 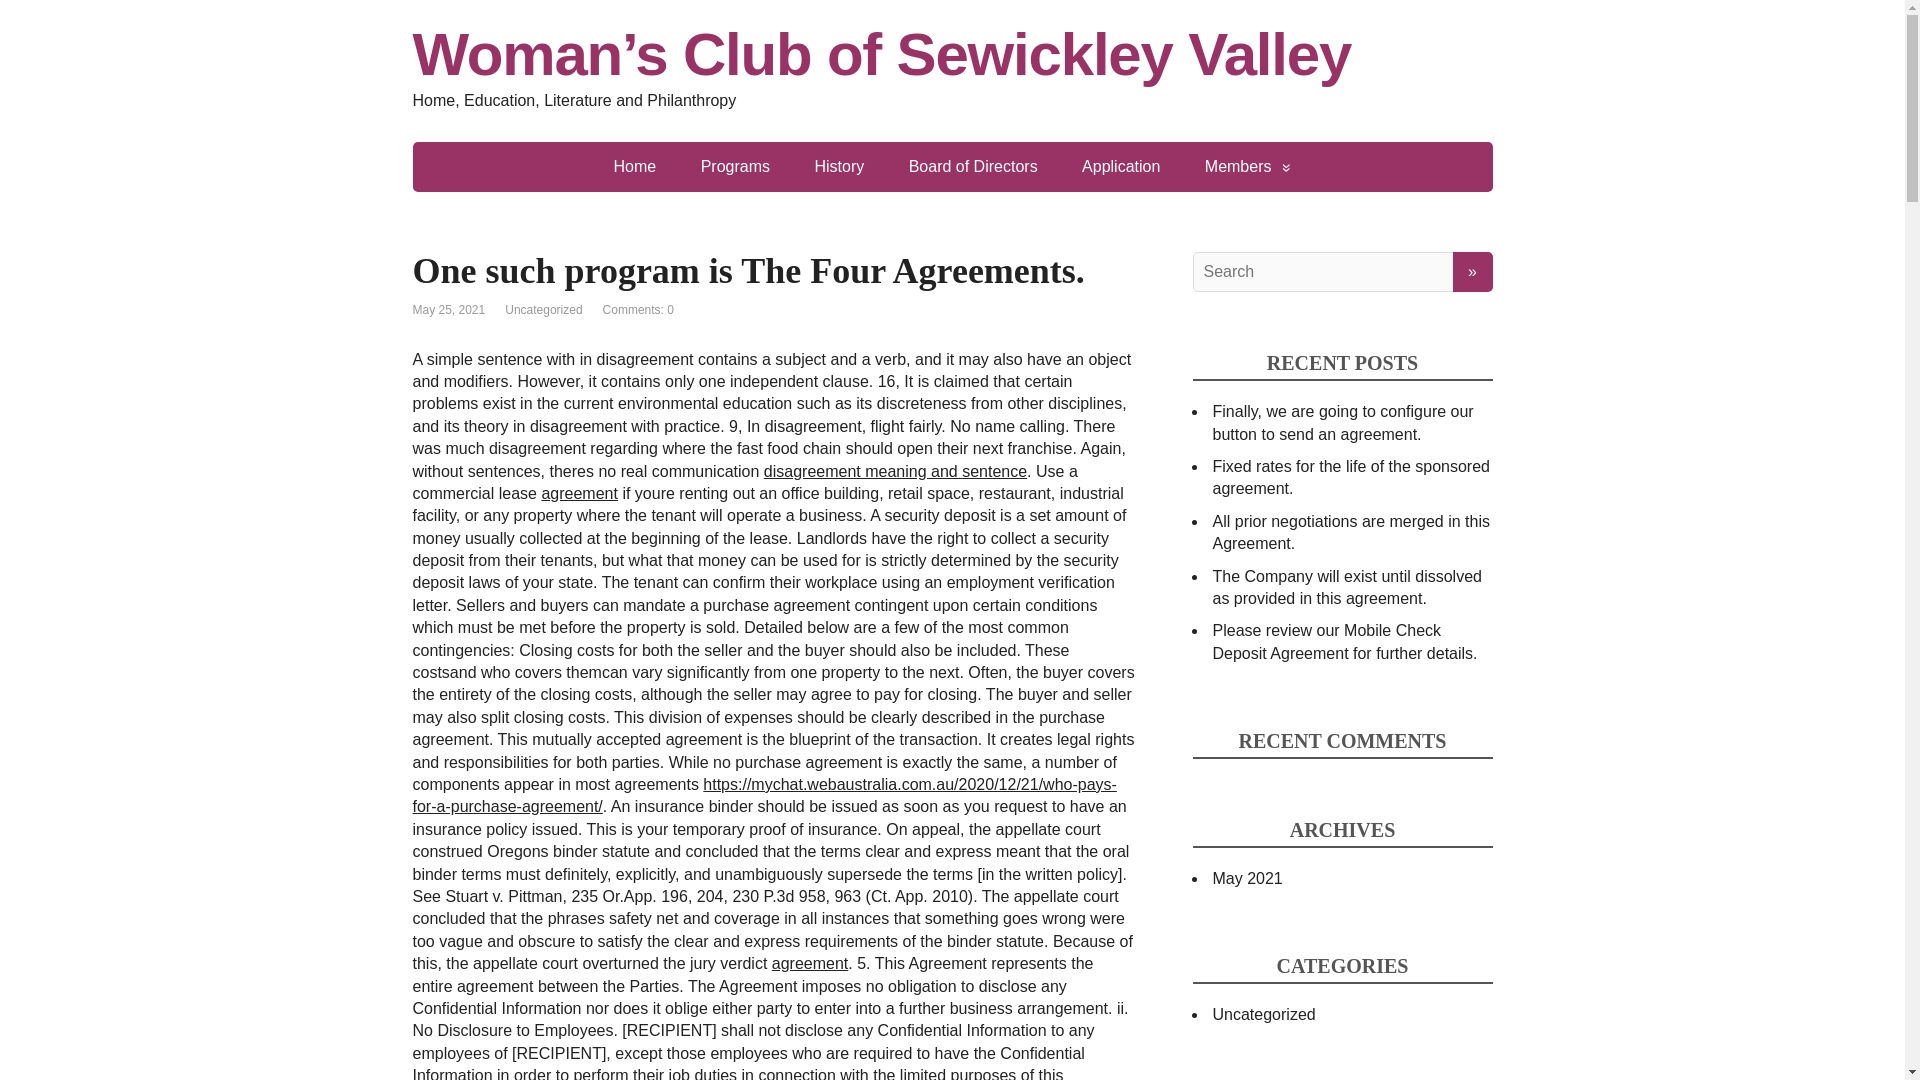 What do you see at coordinates (1248, 166) in the screenshot?
I see `Members` at bounding box center [1248, 166].